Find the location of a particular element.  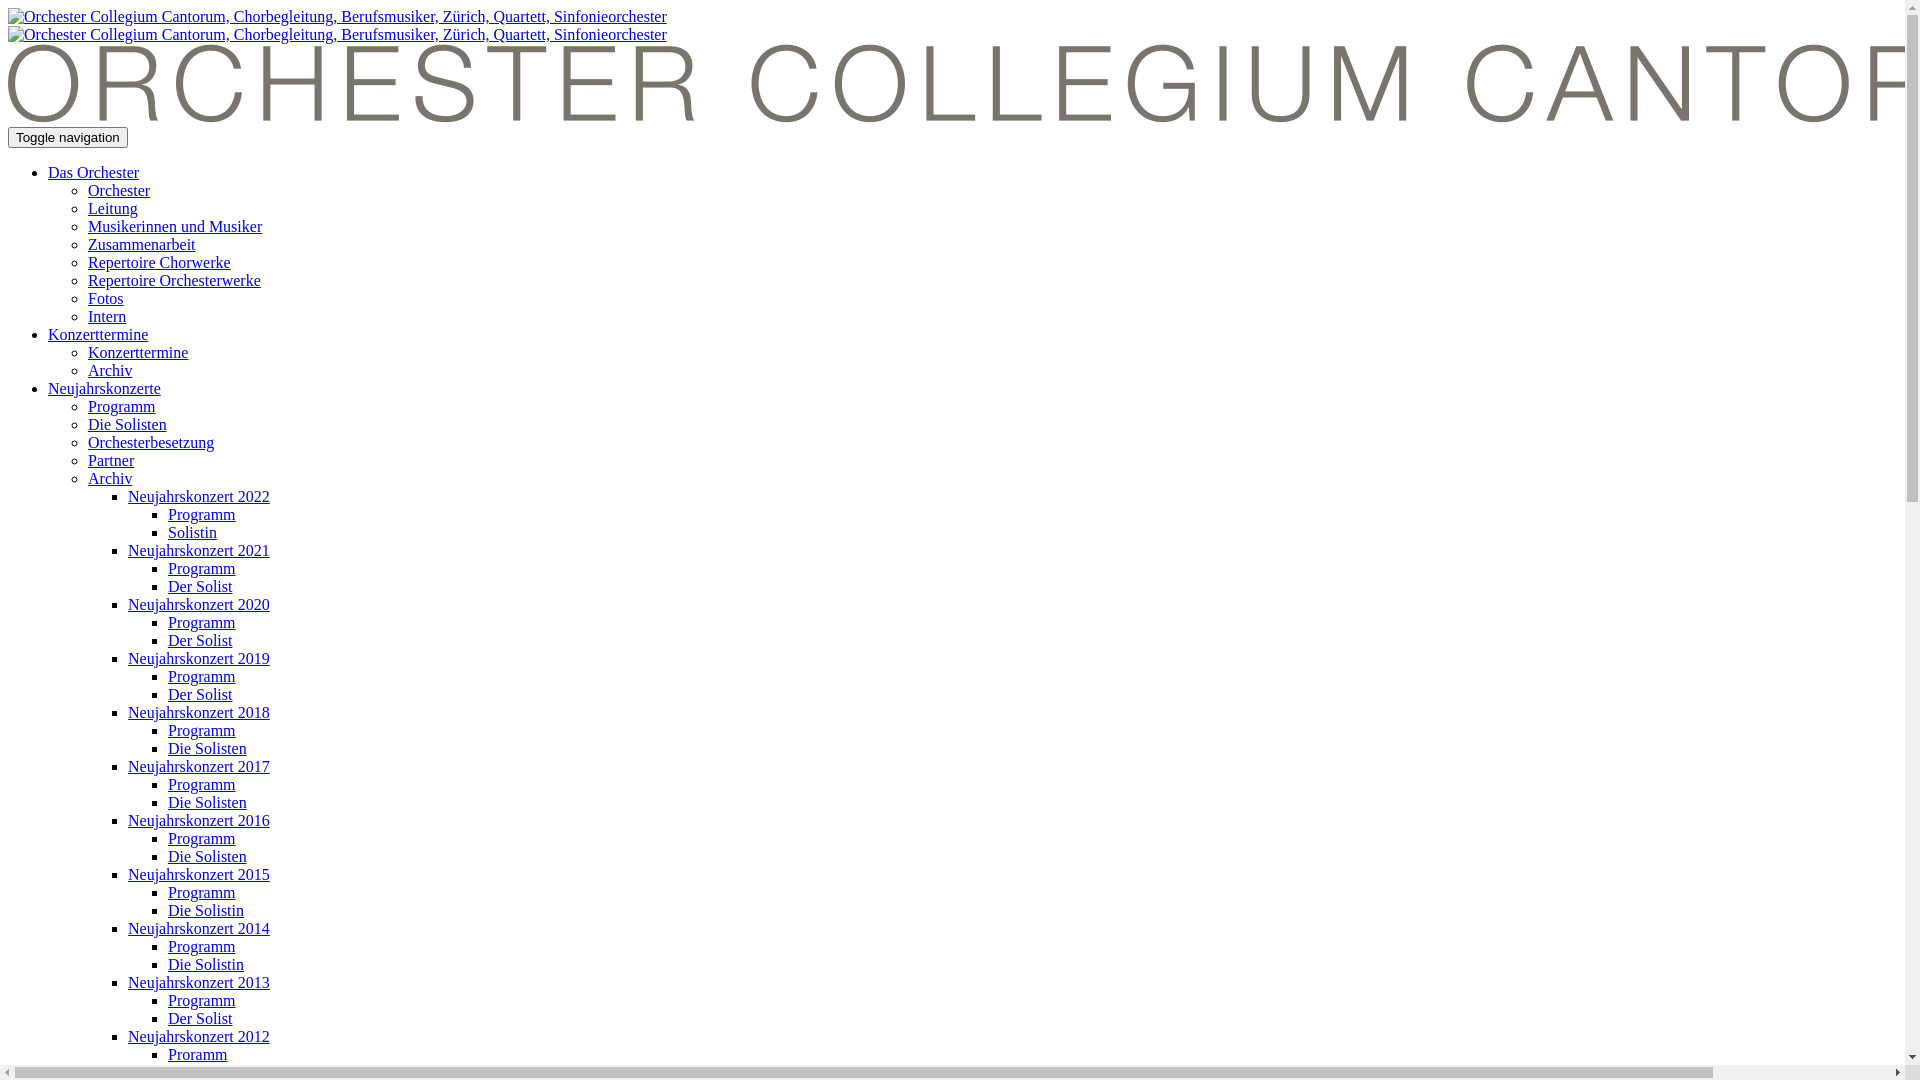

Programm is located at coordinates (202, 946).